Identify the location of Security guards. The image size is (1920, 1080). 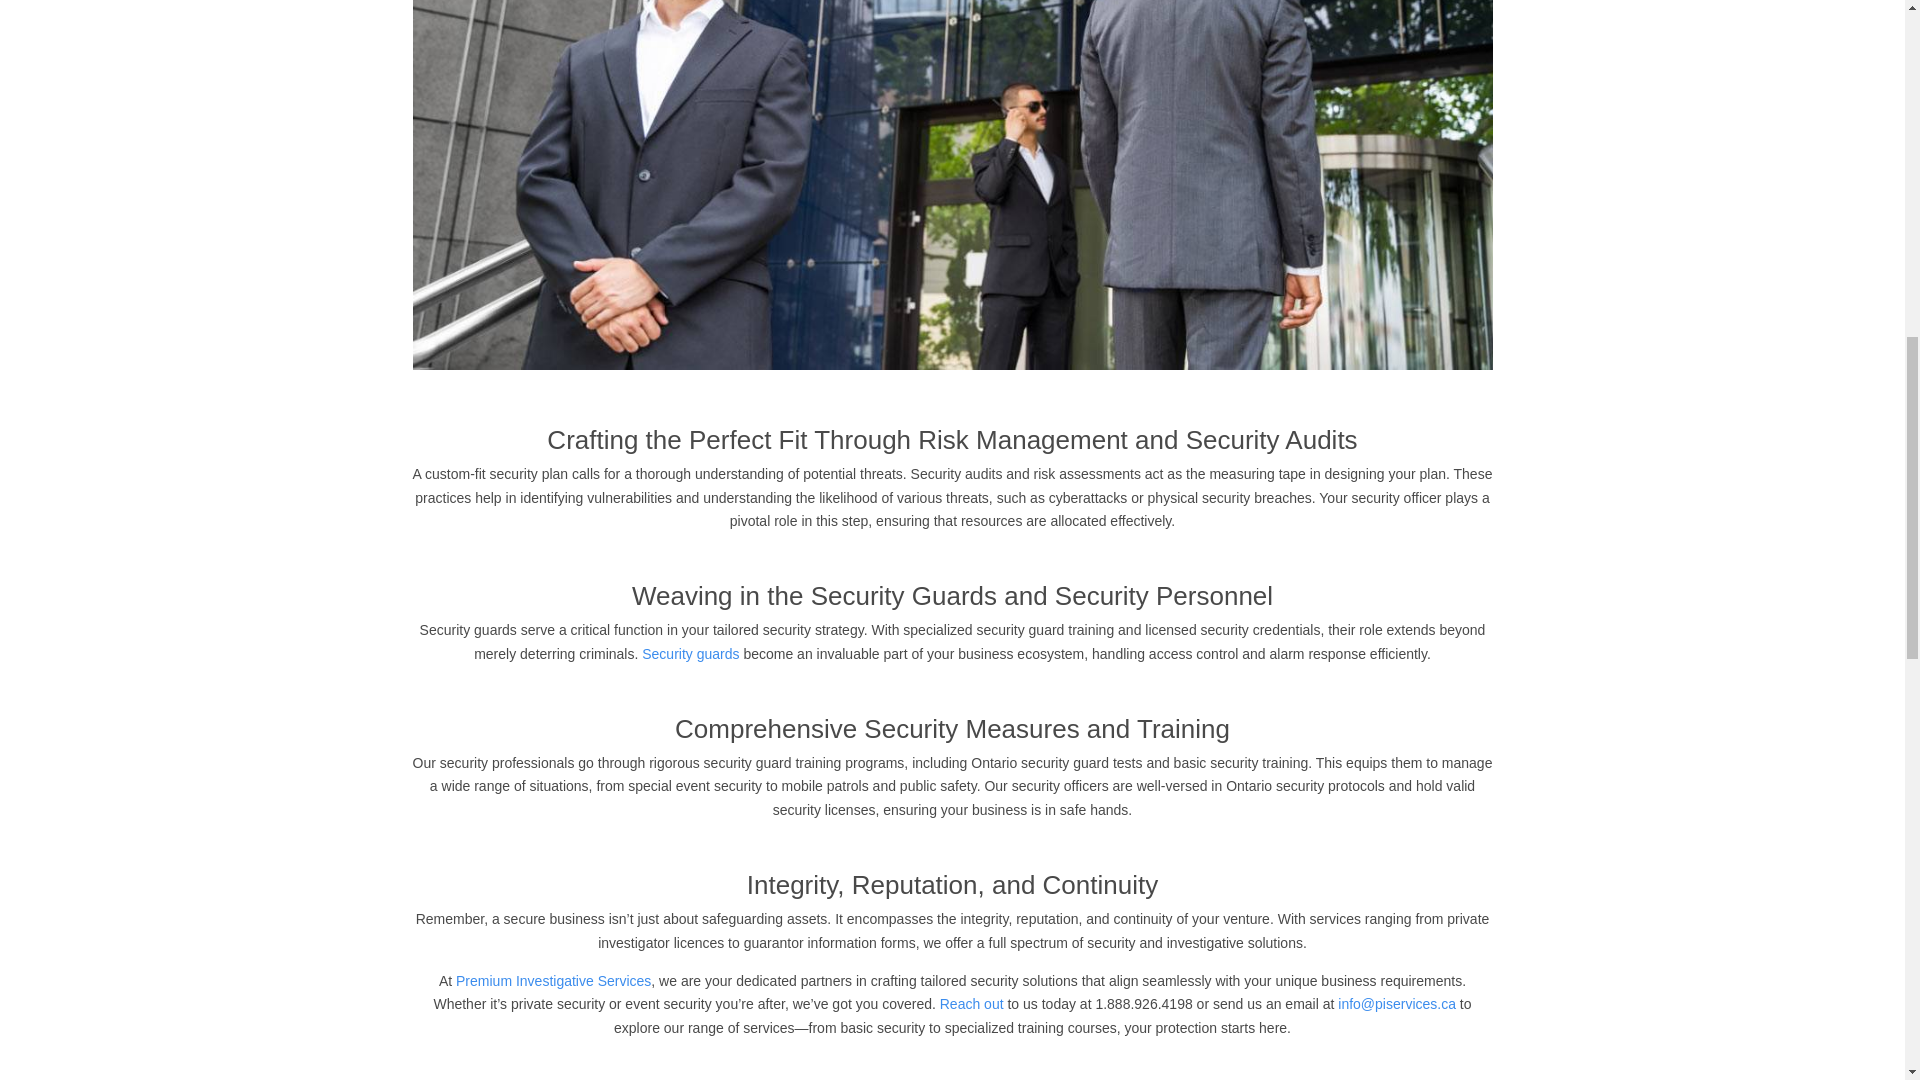
(690, 654).